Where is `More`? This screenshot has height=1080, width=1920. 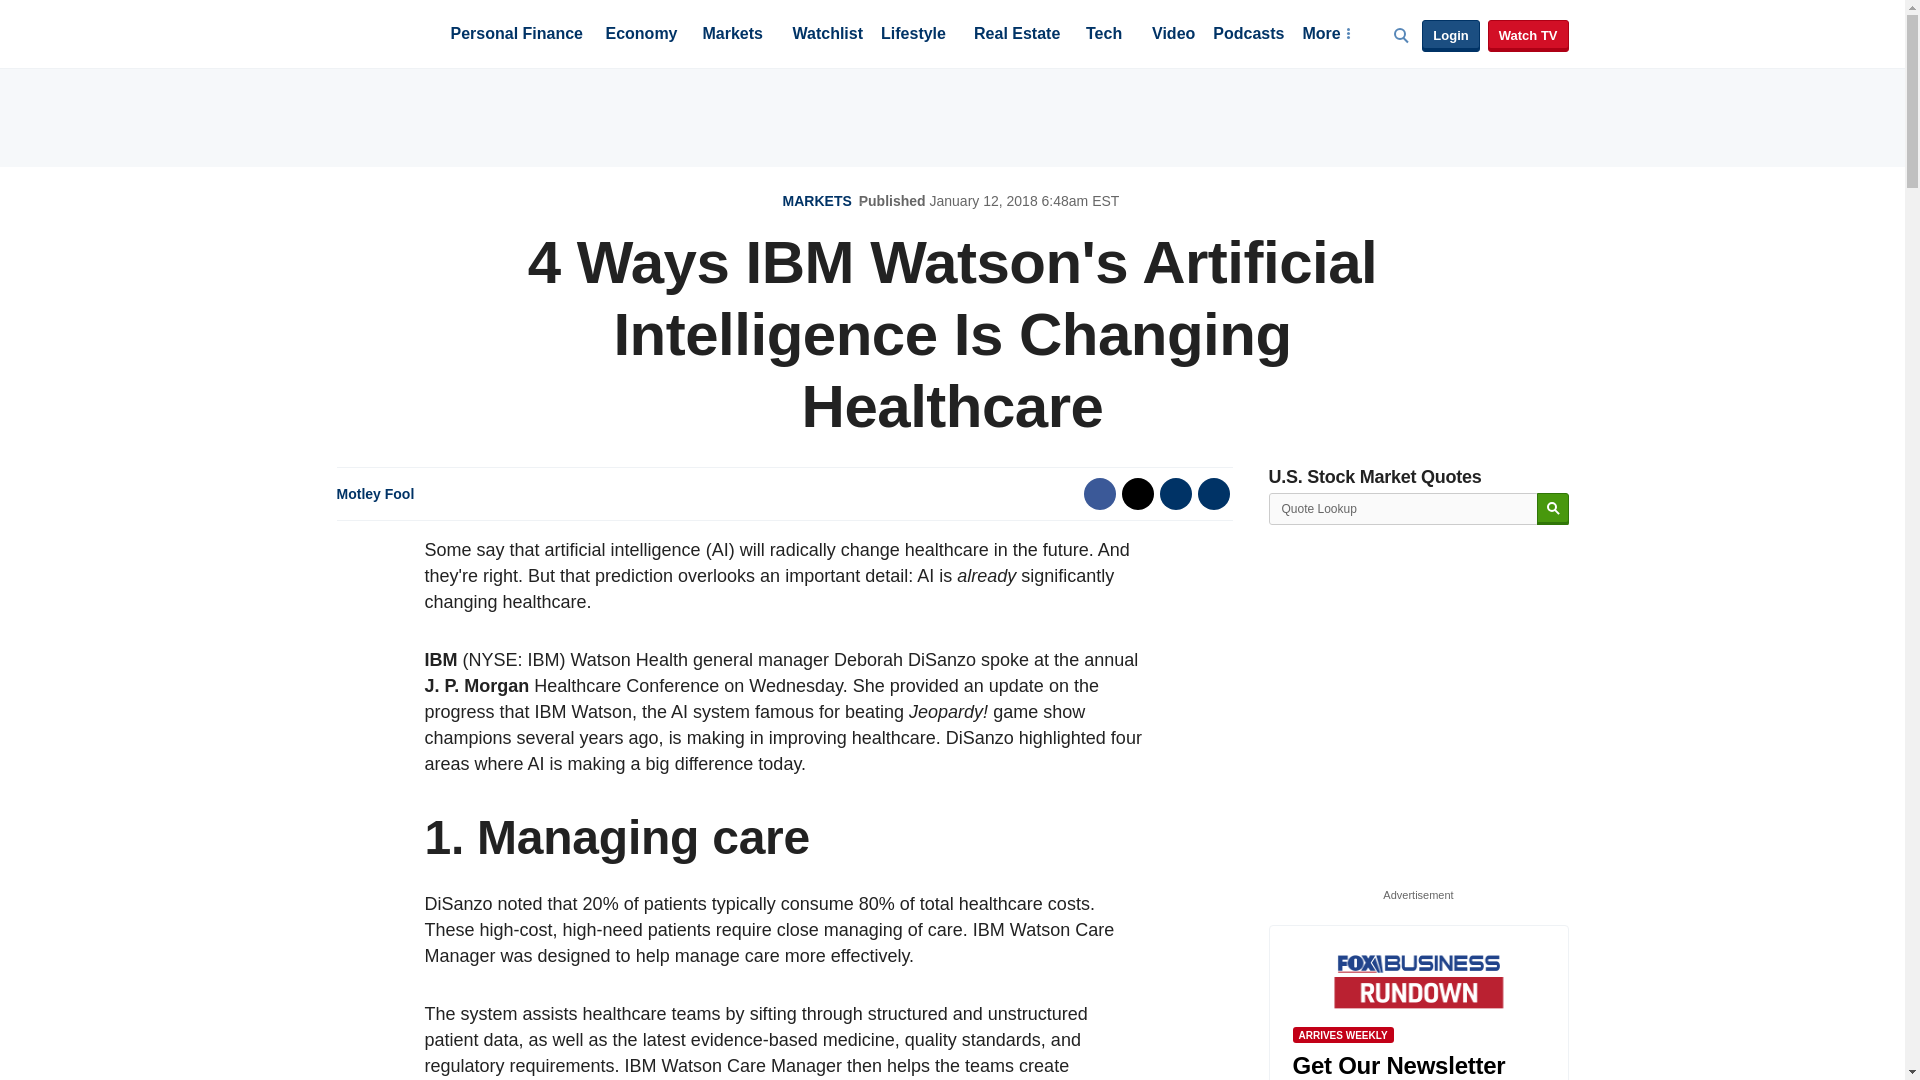
More is located at coordinates (1325, 35).